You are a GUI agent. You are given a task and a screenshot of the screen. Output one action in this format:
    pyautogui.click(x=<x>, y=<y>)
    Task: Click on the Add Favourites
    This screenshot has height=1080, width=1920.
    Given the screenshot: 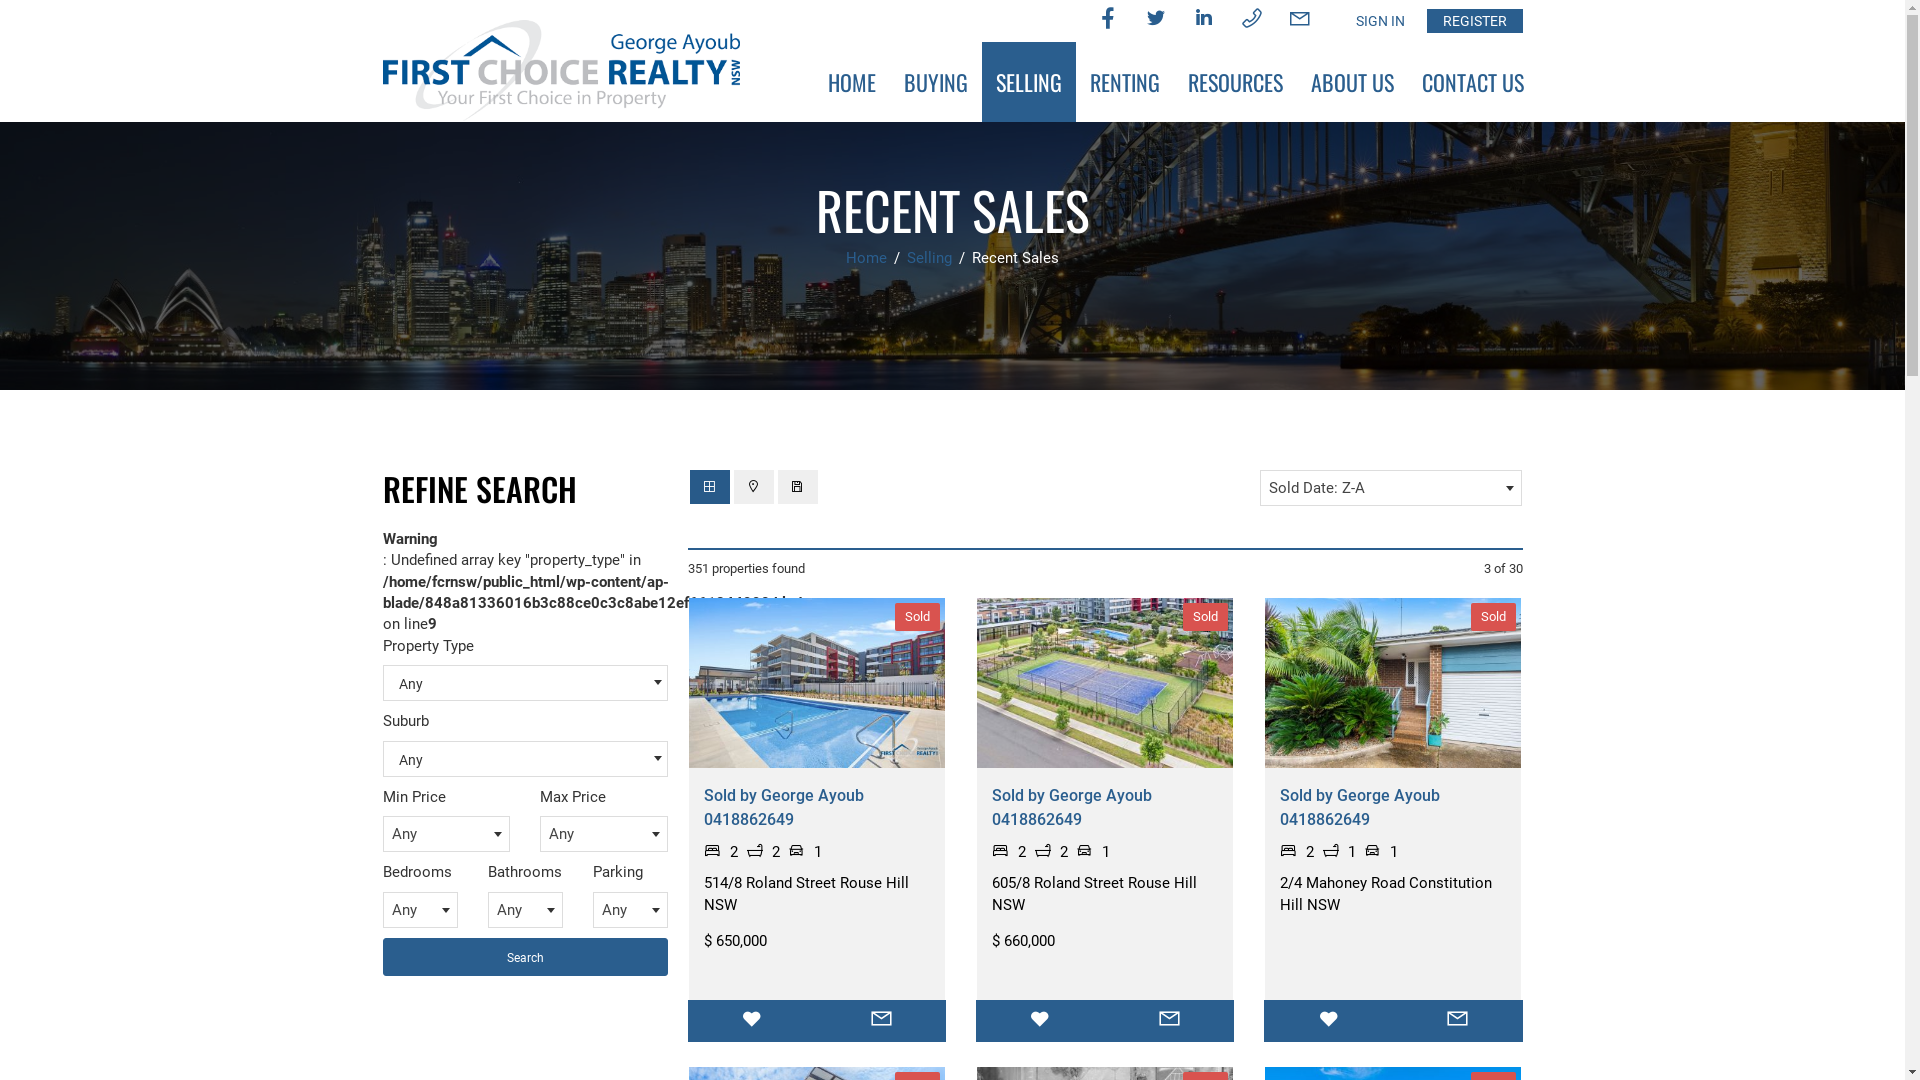 What is the action you would take?
    pyautogui.click(x=1040, y=1020)
    